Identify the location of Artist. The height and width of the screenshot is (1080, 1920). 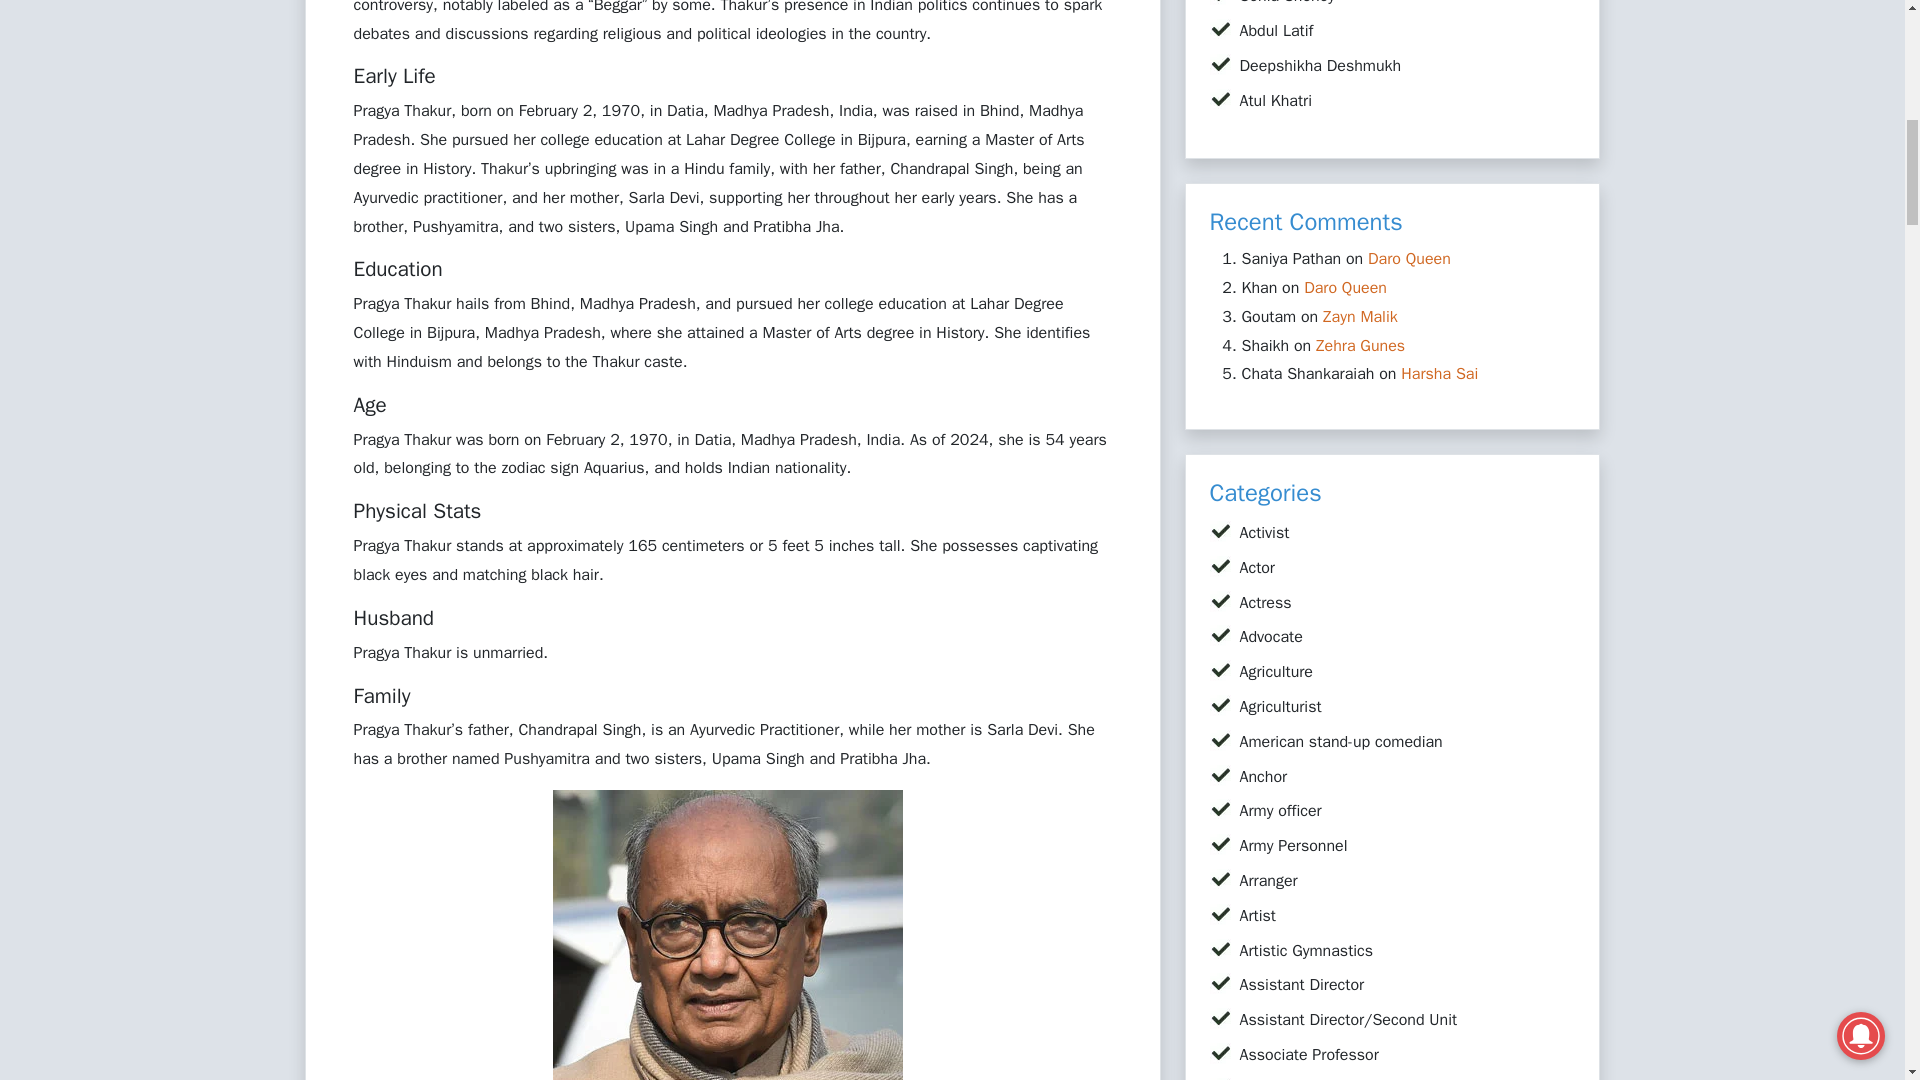
(1258, 916).